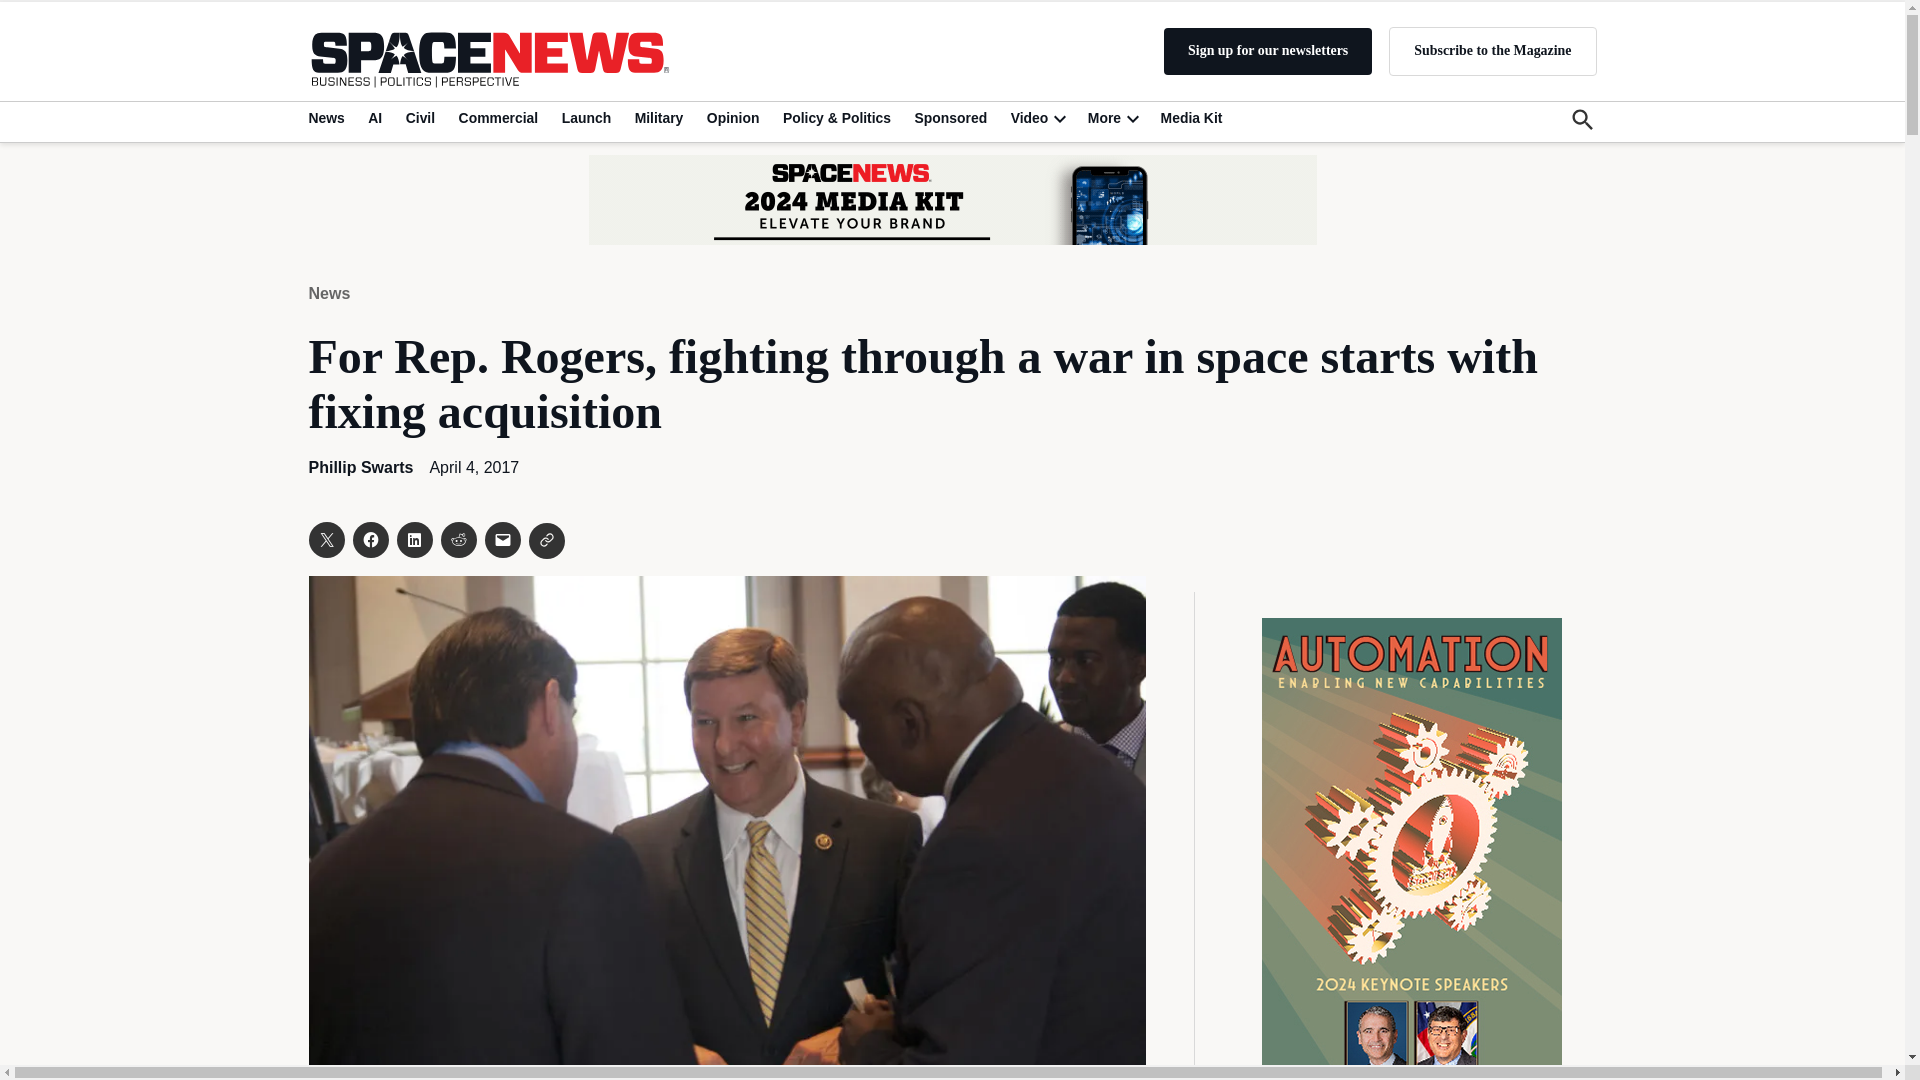 The width and height of the screenshot is (1920, 1080). Describe the element at coordinates (374, 117) in the screenshot. I see `AI` at that location.